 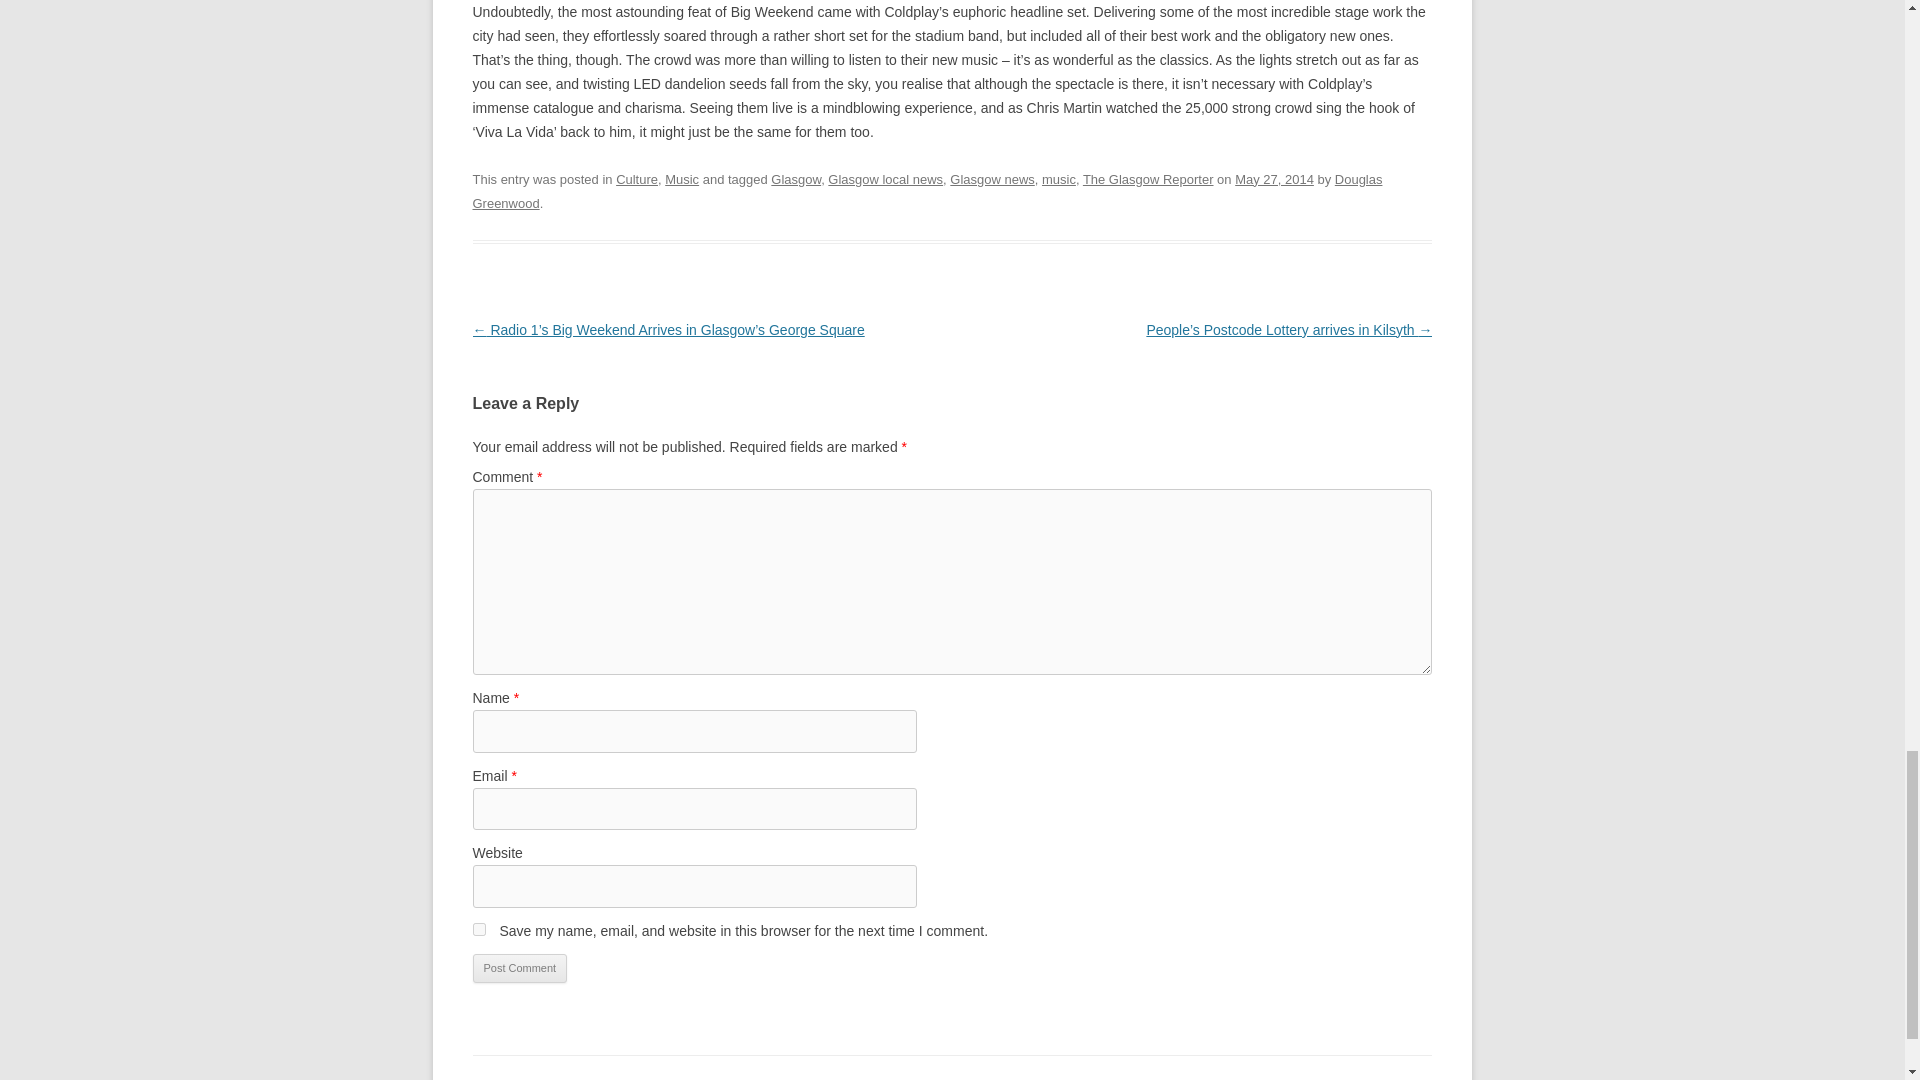 What do you see at coordinates (478, 930) in the screenshot?
I see `yes` at bounding box center [478, 930].